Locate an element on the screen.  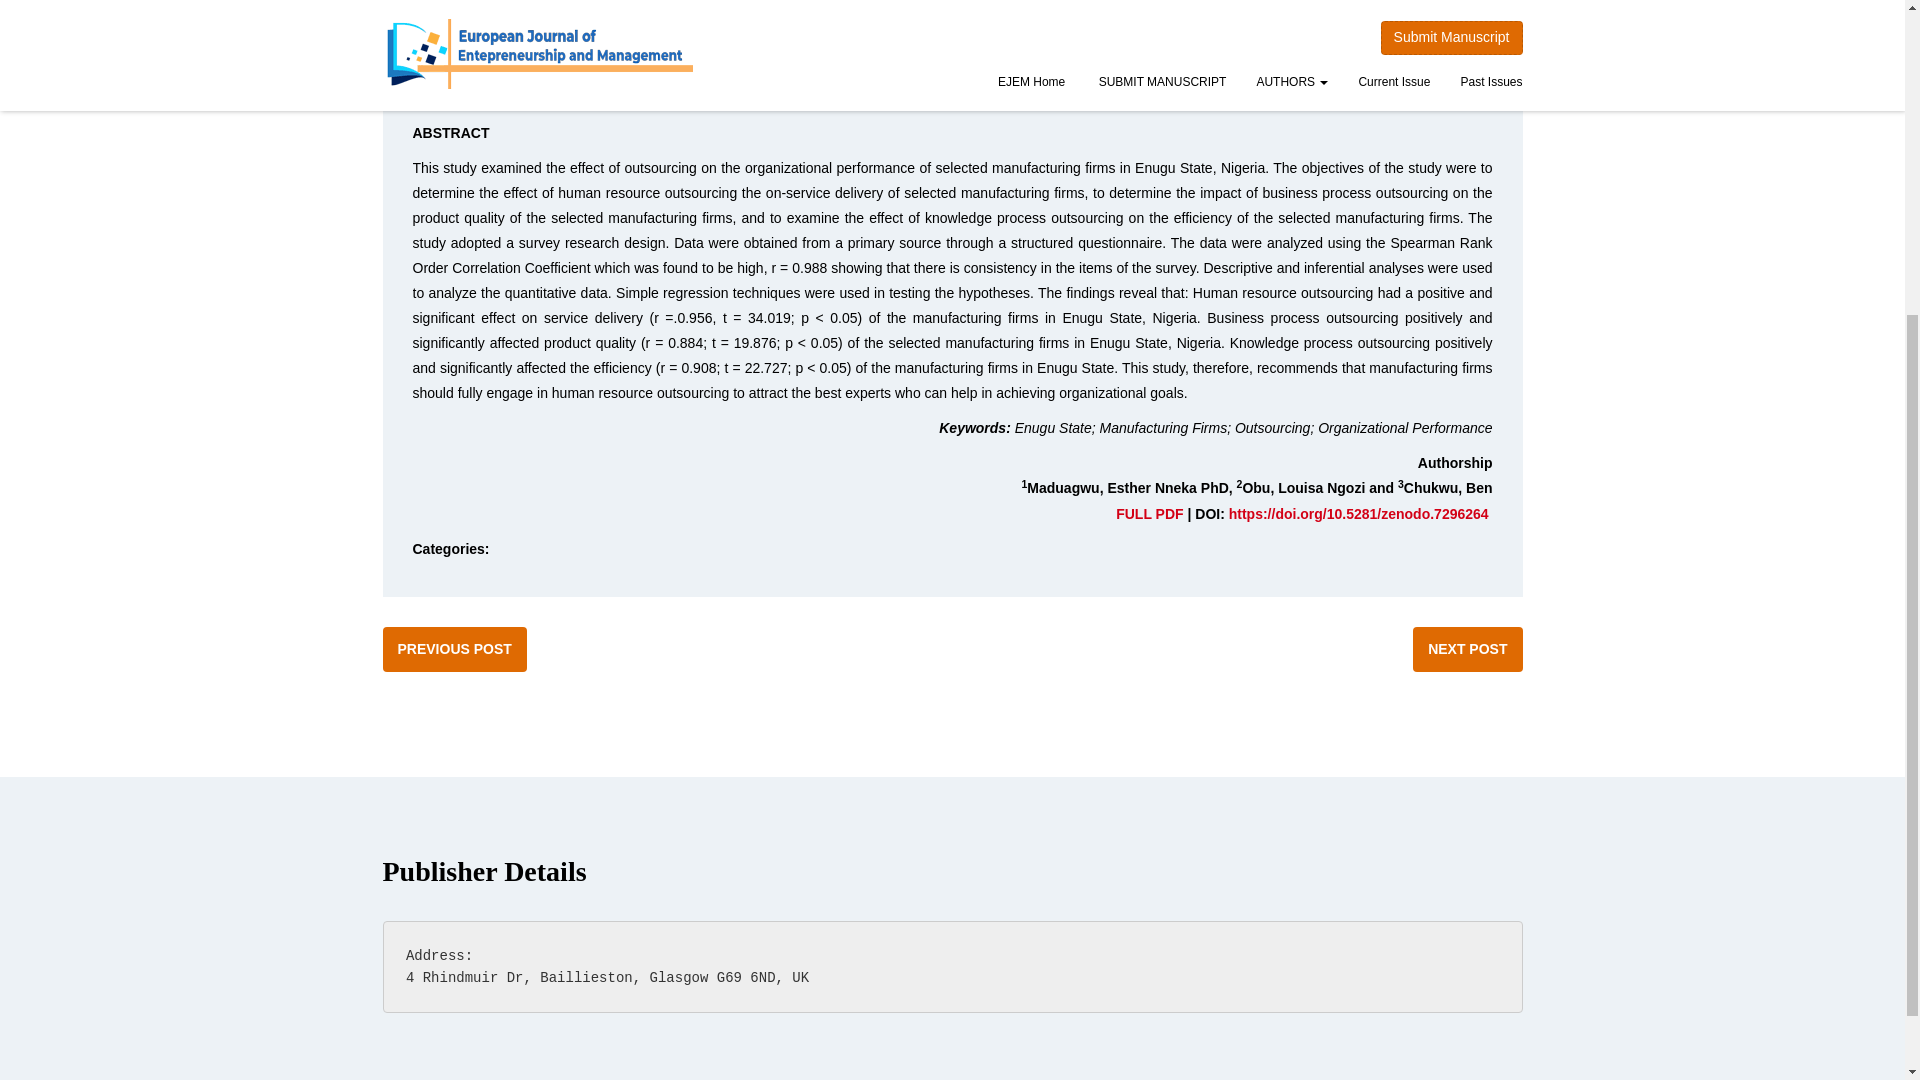
Posts by ejem is located at coordinates (498, 93).